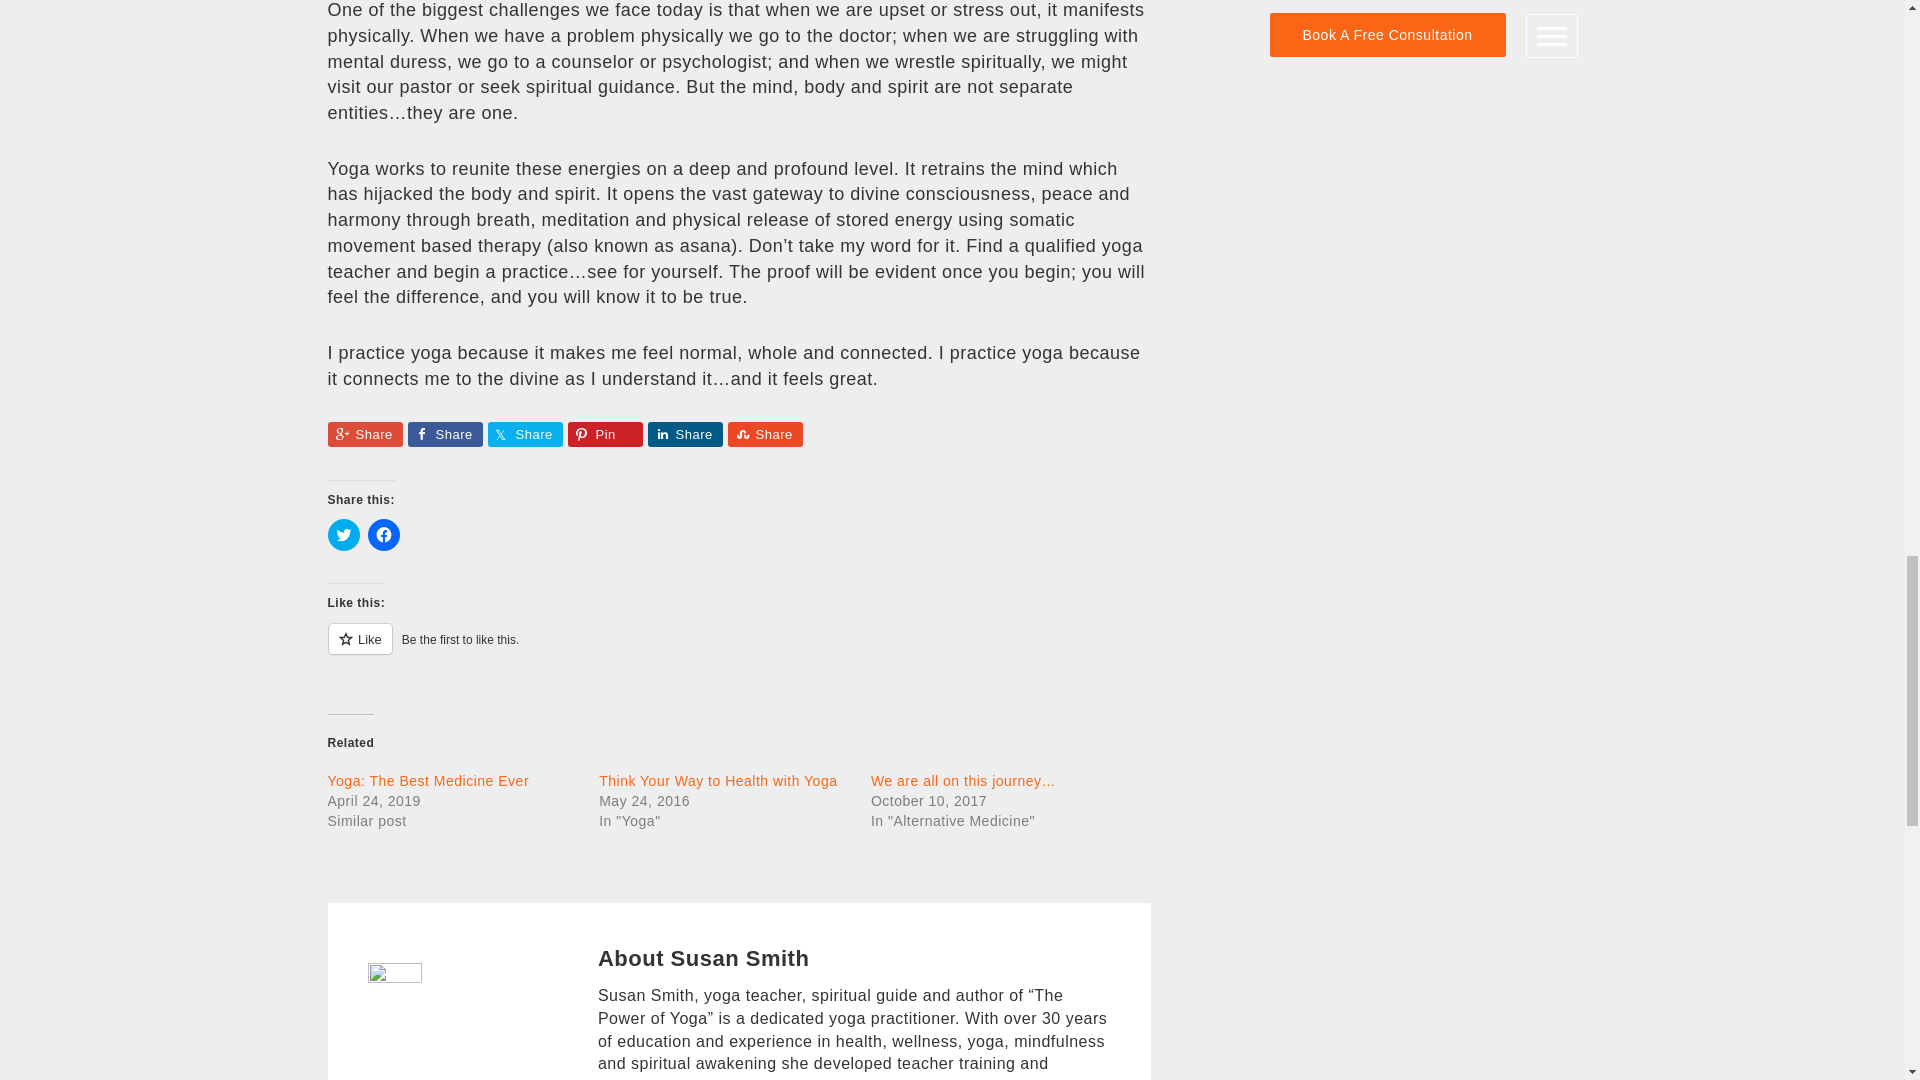 The height and width of the screenshot is (1080, 1920). What do you see at coordinates (428, 781) in the screenshot?
I see `Yoga: The Best Medicine Ever` at bounding box center [428, 781].